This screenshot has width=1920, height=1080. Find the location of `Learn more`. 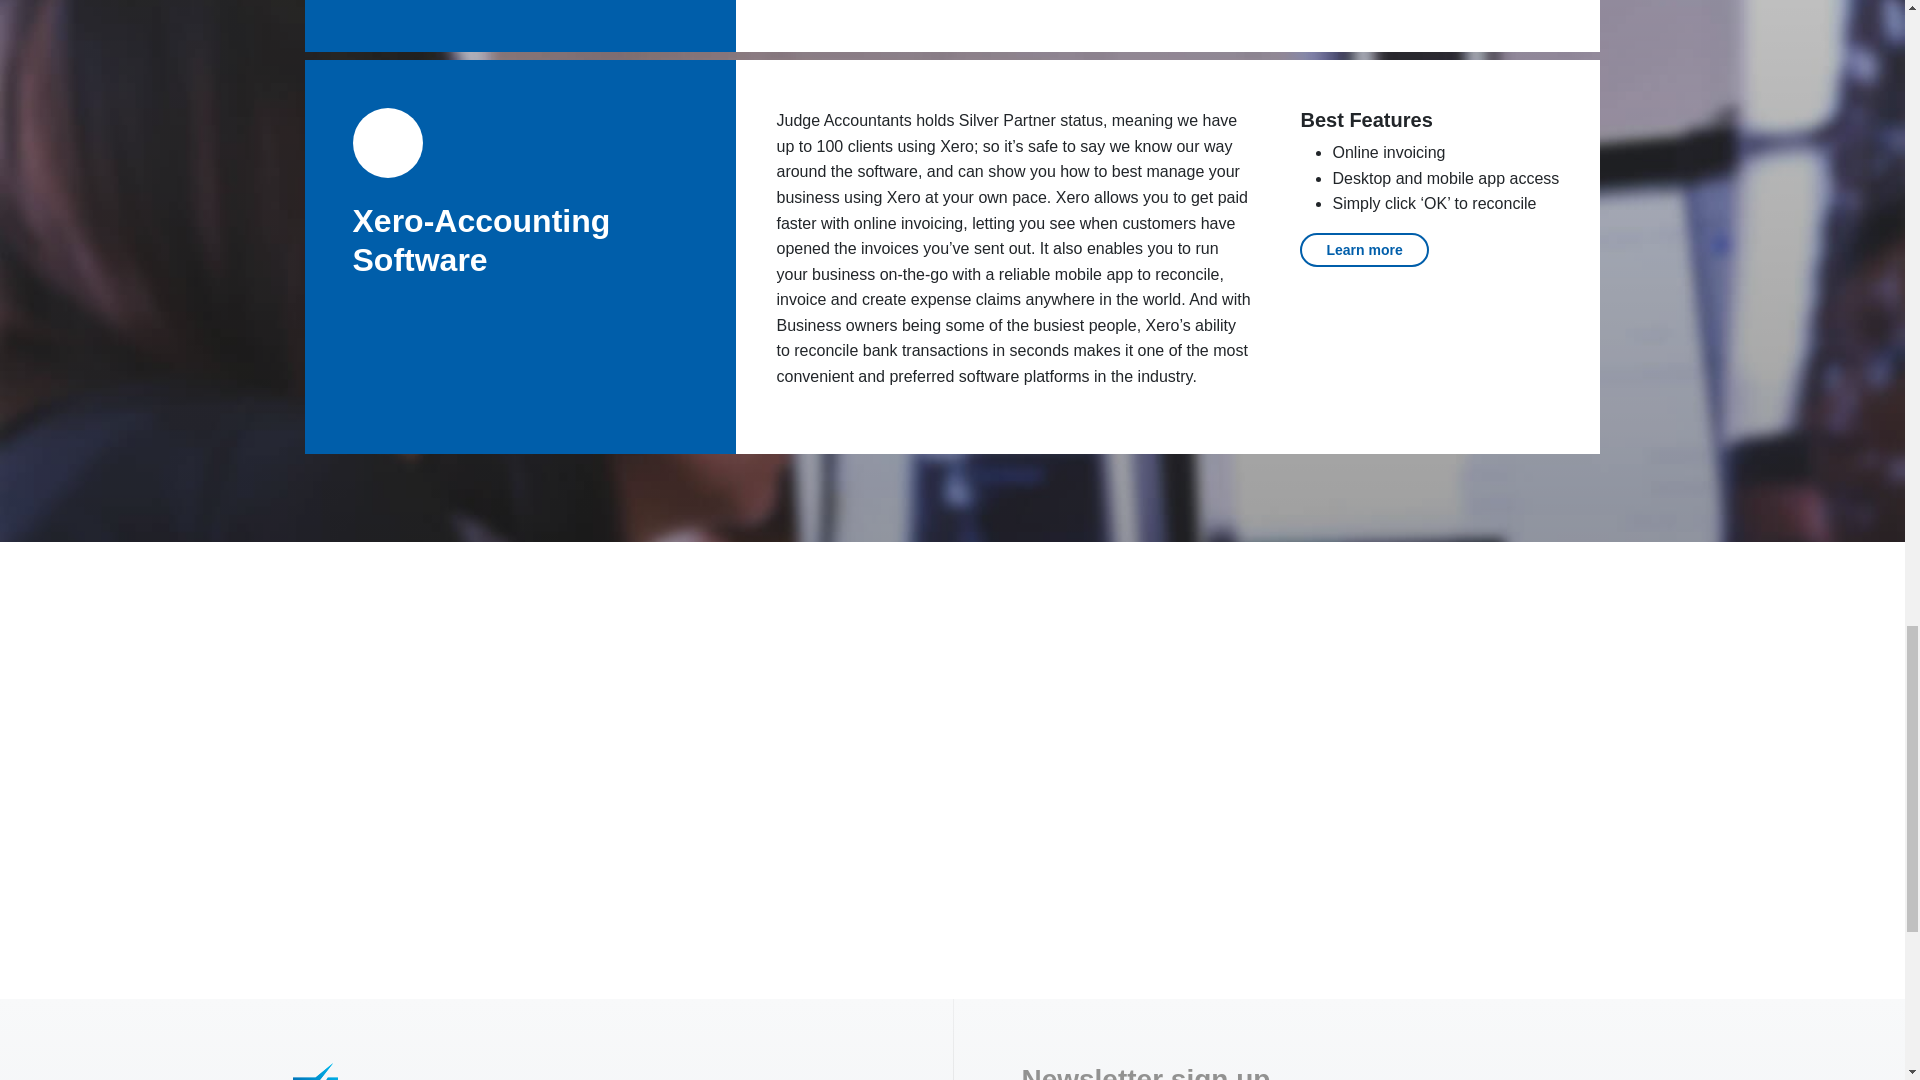

Learn more is located at coordinates (1364, 250).